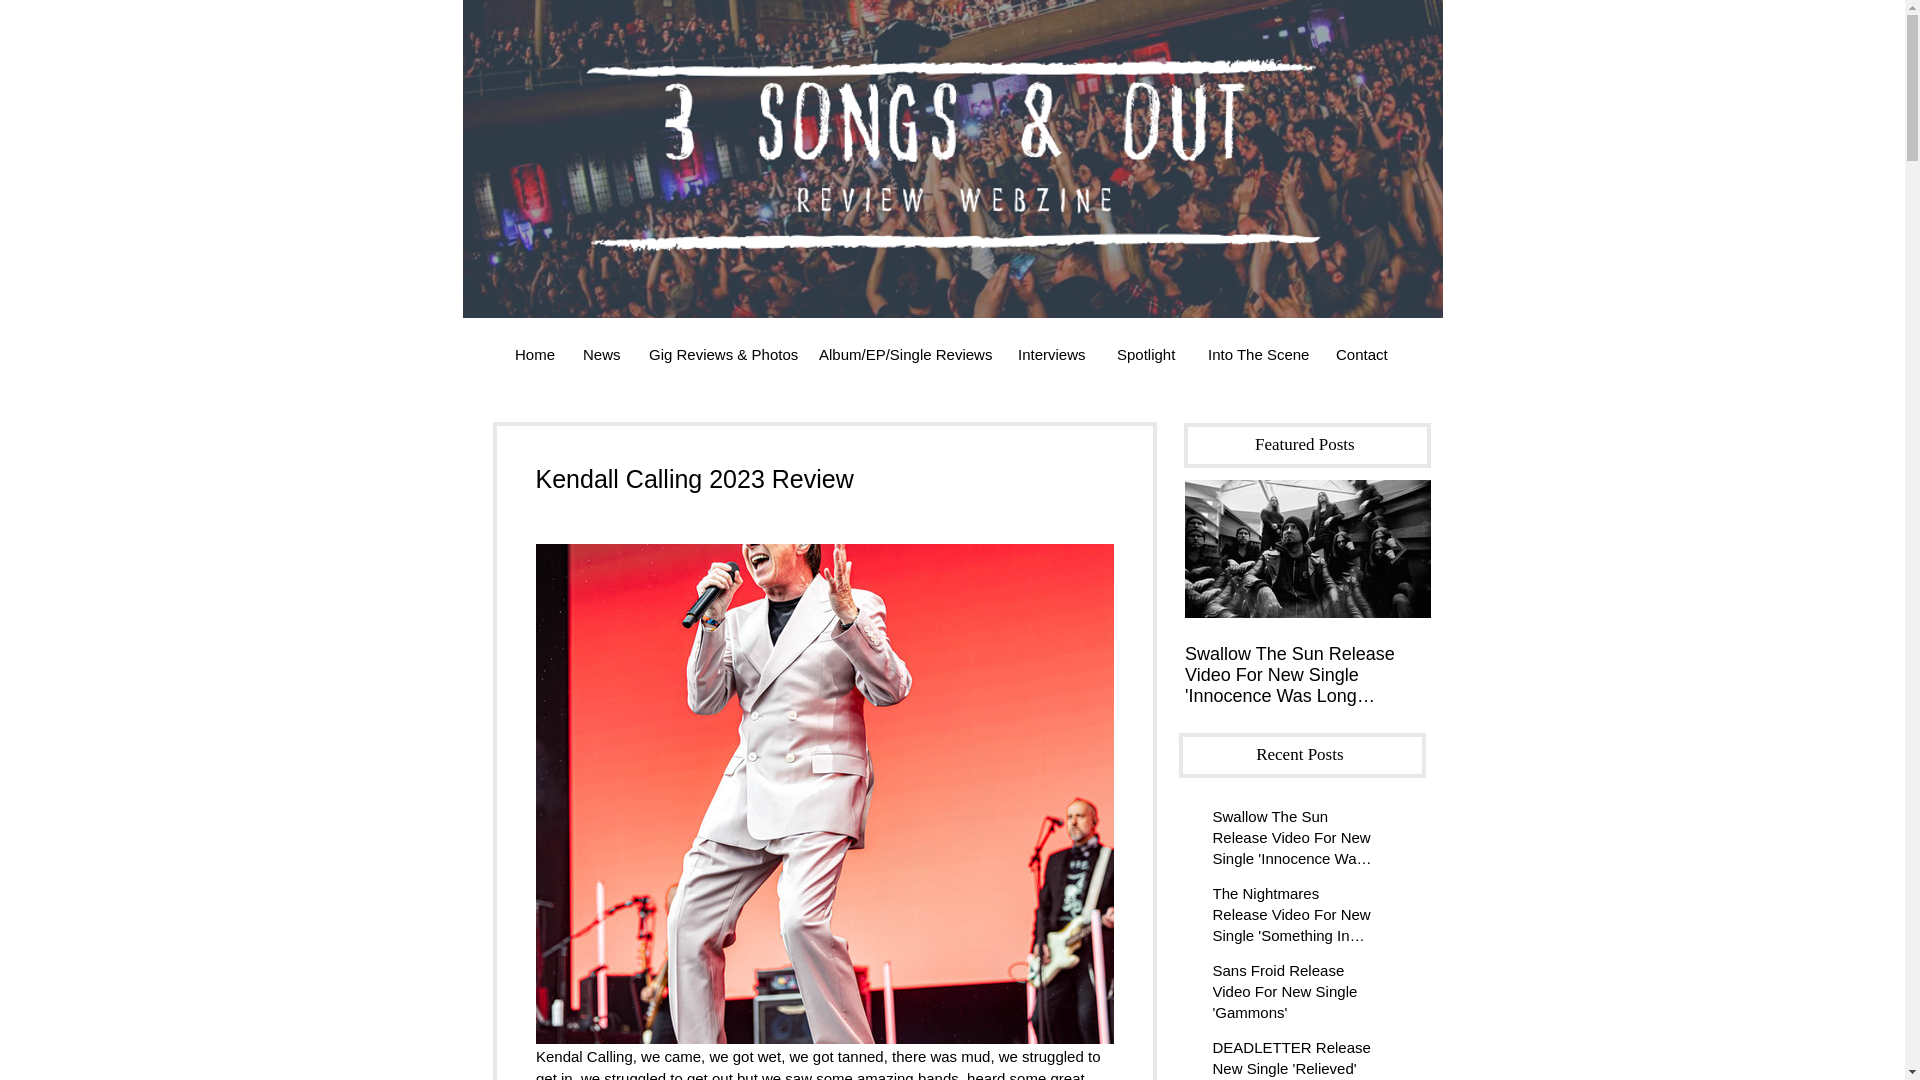 The image size is (1920, 1080). I want to click on Home, so click(534, 354).